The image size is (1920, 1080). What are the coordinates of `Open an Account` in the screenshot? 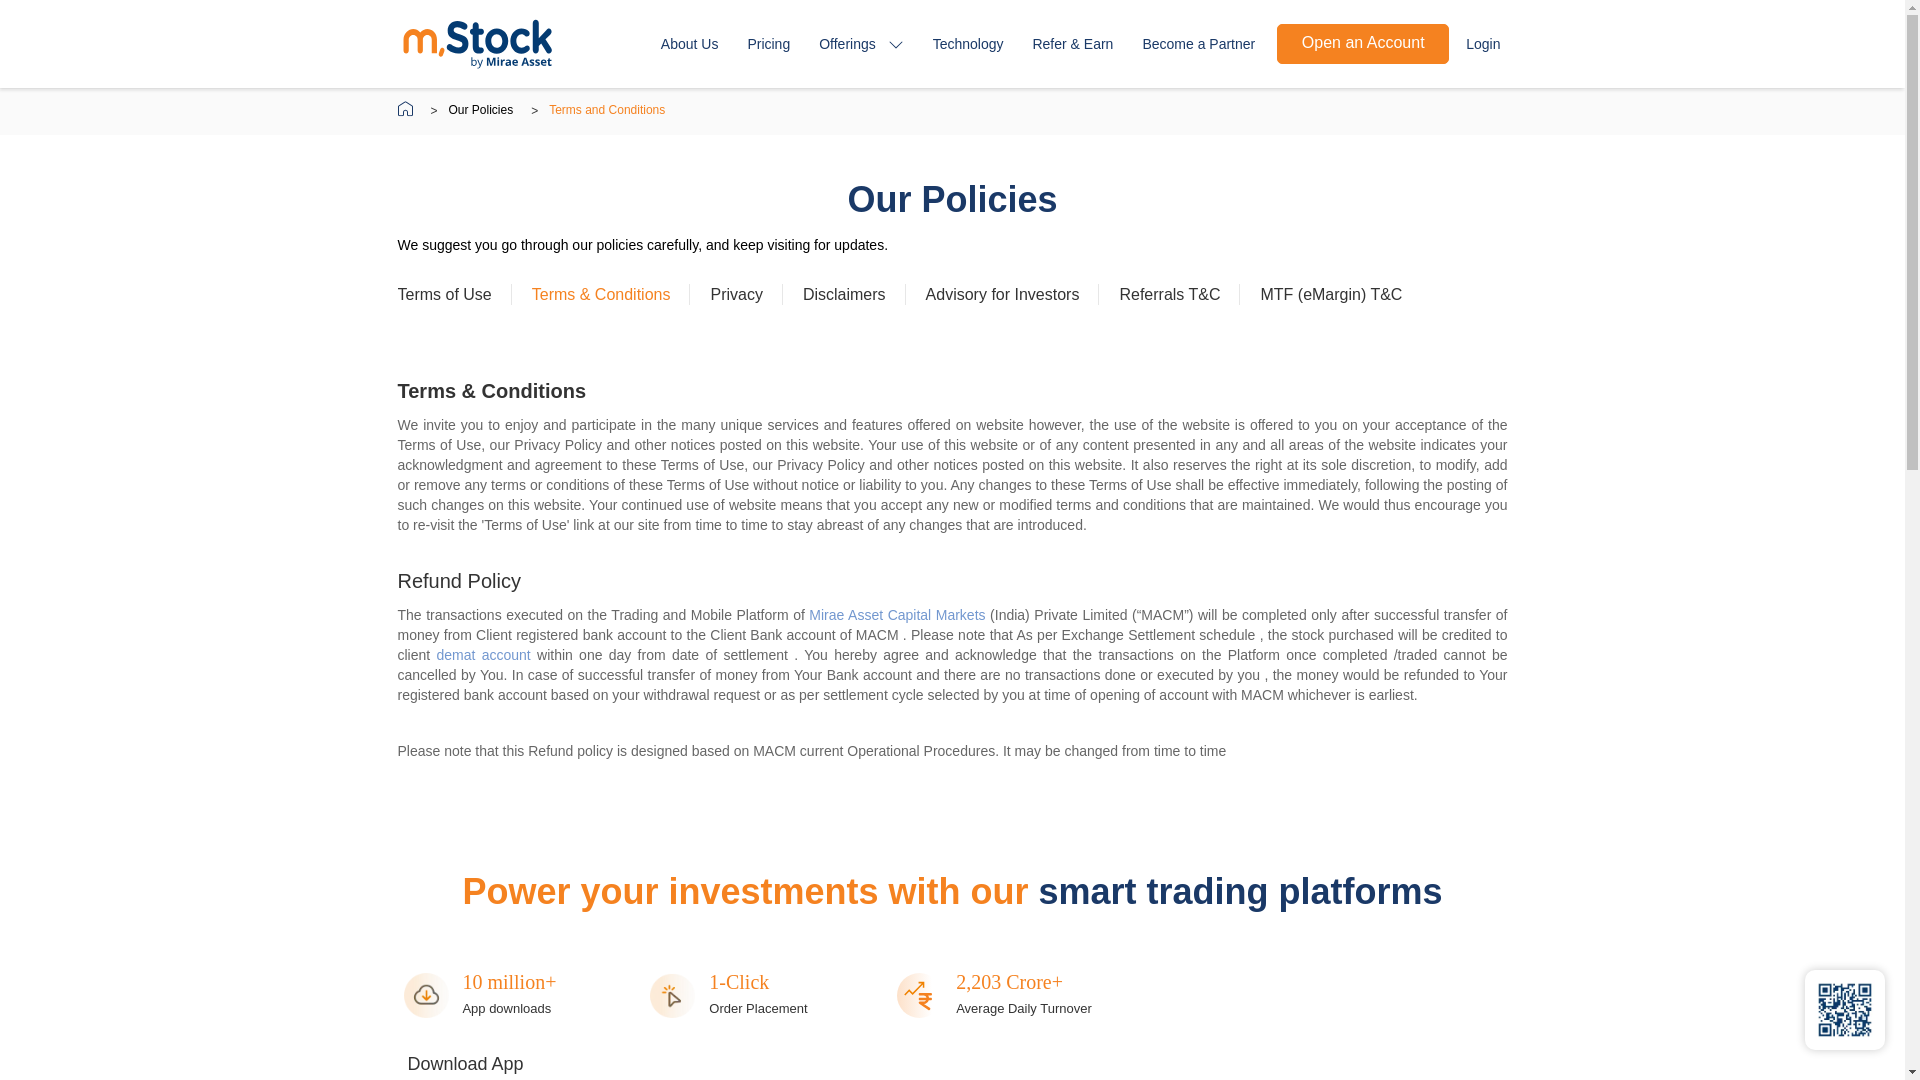 It's located at (1362, 43).